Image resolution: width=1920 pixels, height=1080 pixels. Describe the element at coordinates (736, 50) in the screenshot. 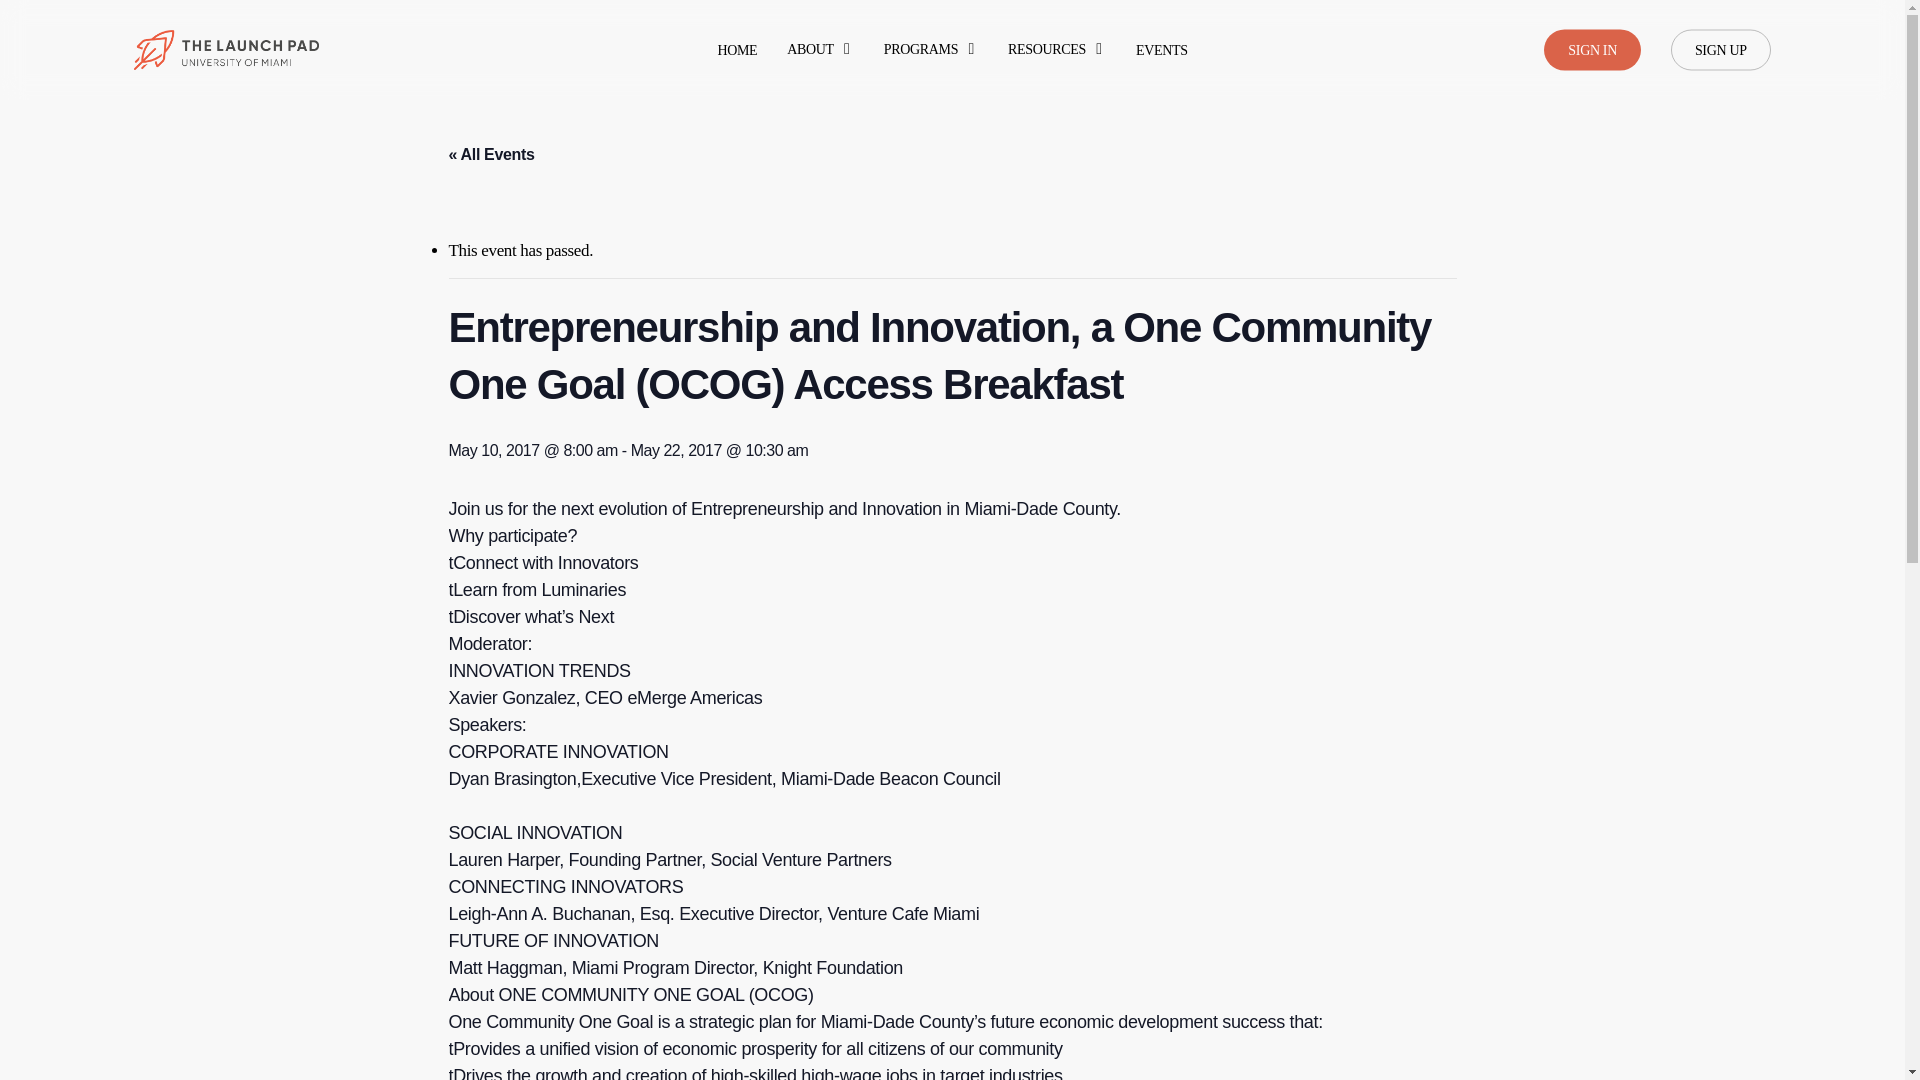

I see `HOME` at that location.